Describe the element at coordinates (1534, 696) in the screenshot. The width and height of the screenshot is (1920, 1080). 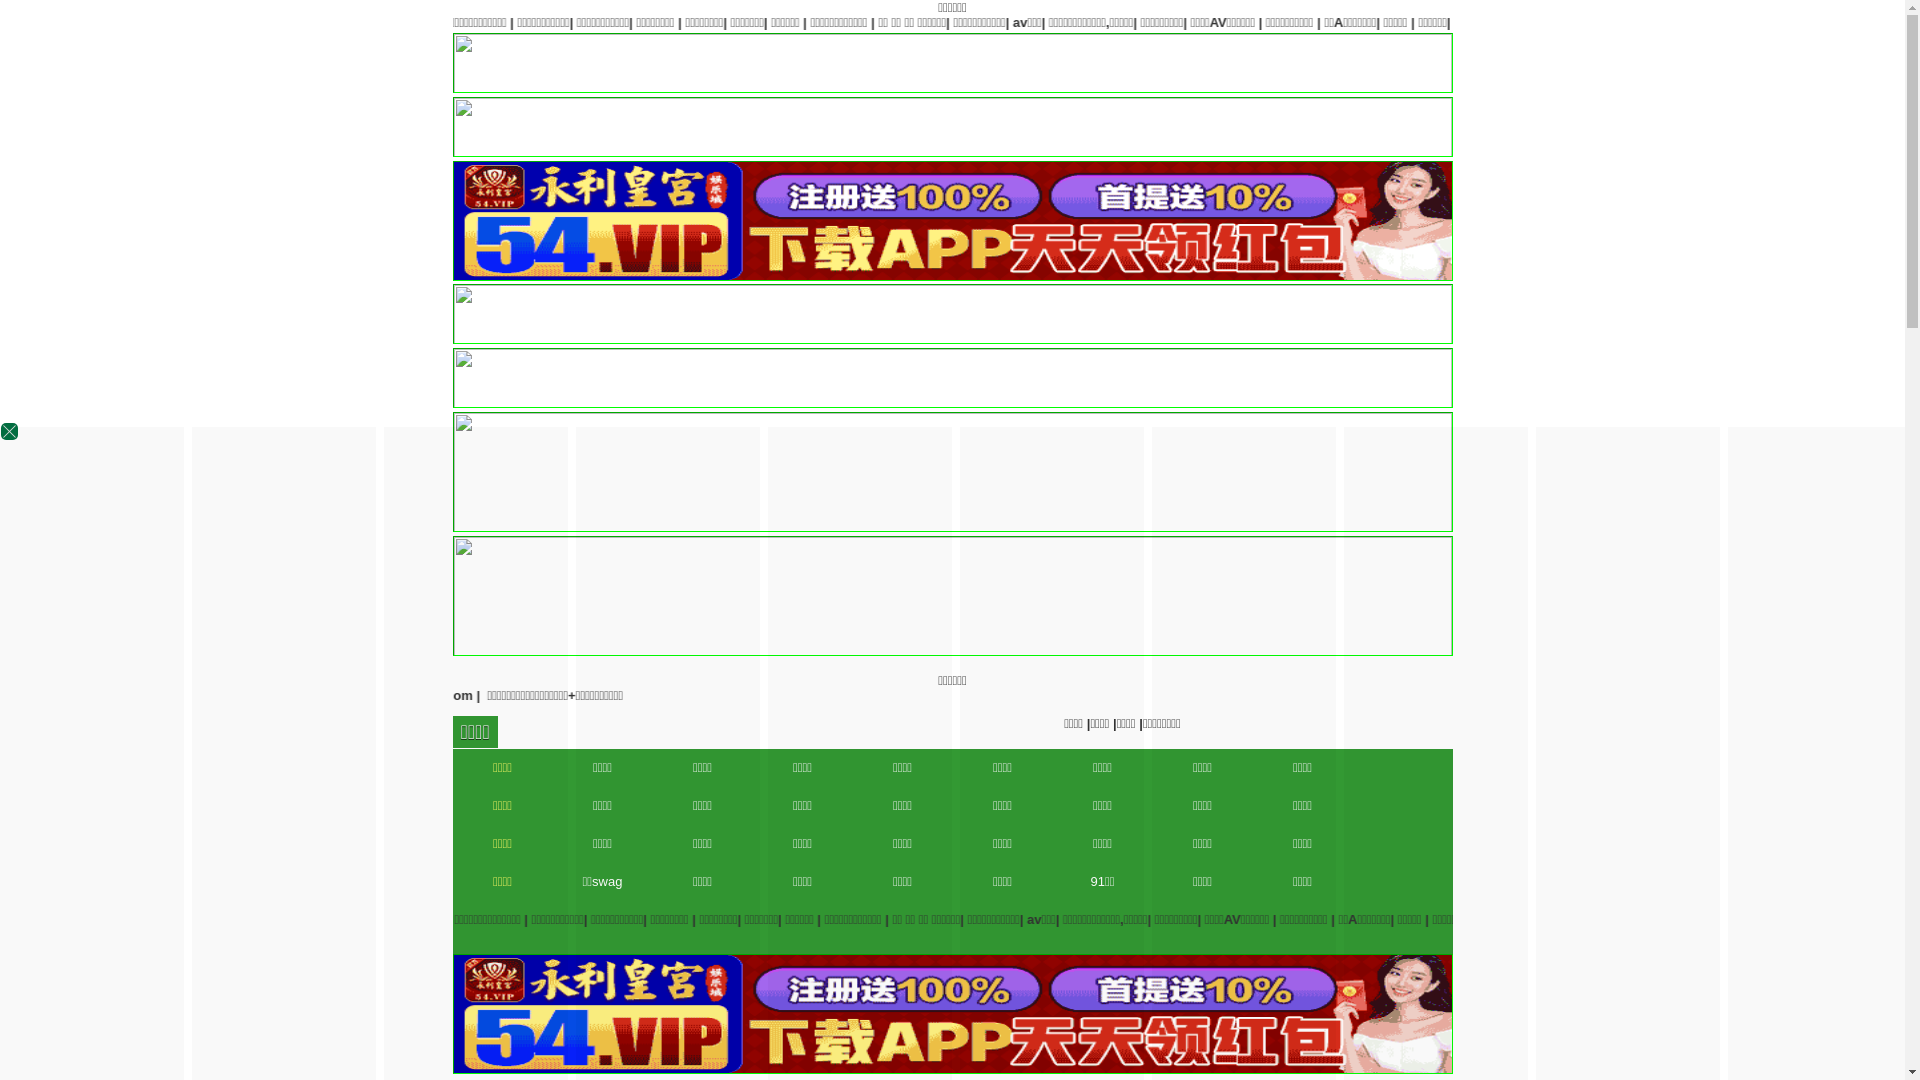
I see `www.swszl.com` at that location.